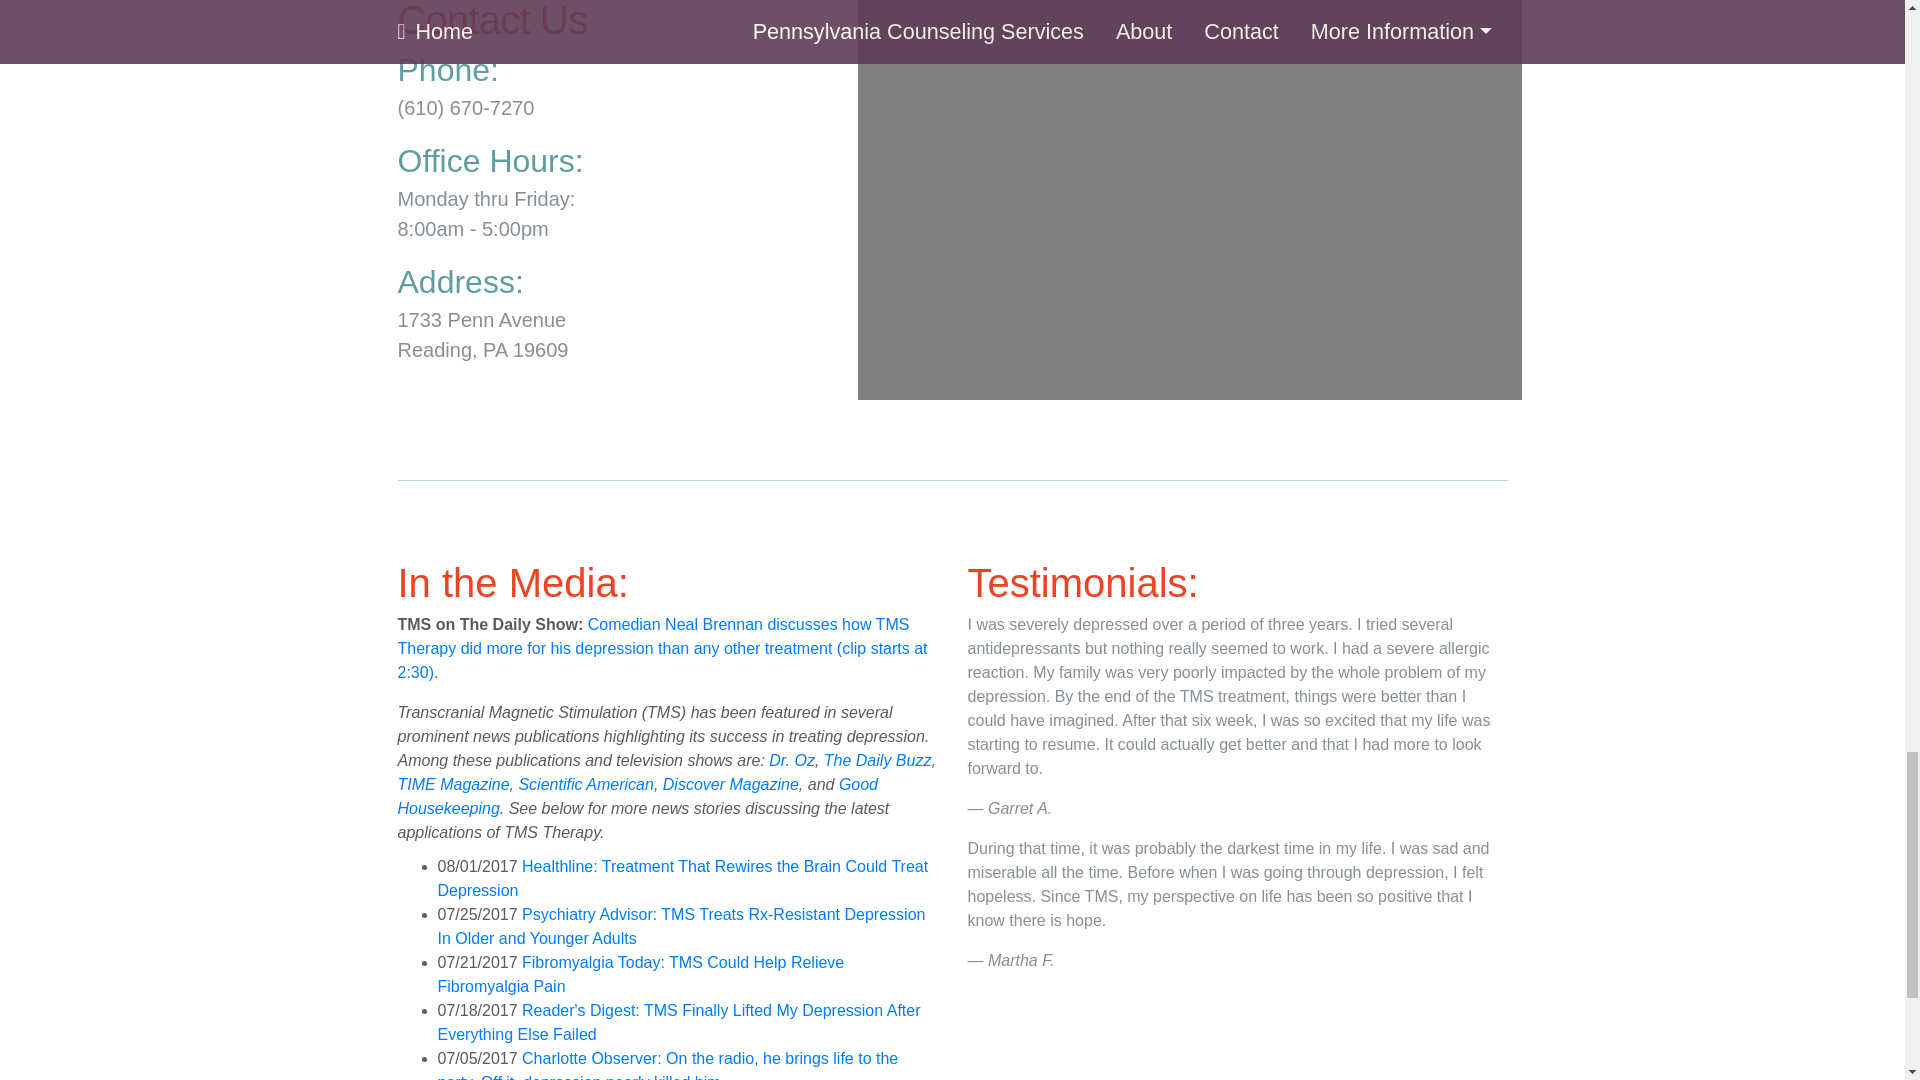 Image resolution: width=1920 pixels, height=1080 pixels. Describe the element at coordinates (640, 974) in the screenshot. I see `Fibromyalgia Today: TMS Could Help Relieve Fibromyalgia Pain` at that location.